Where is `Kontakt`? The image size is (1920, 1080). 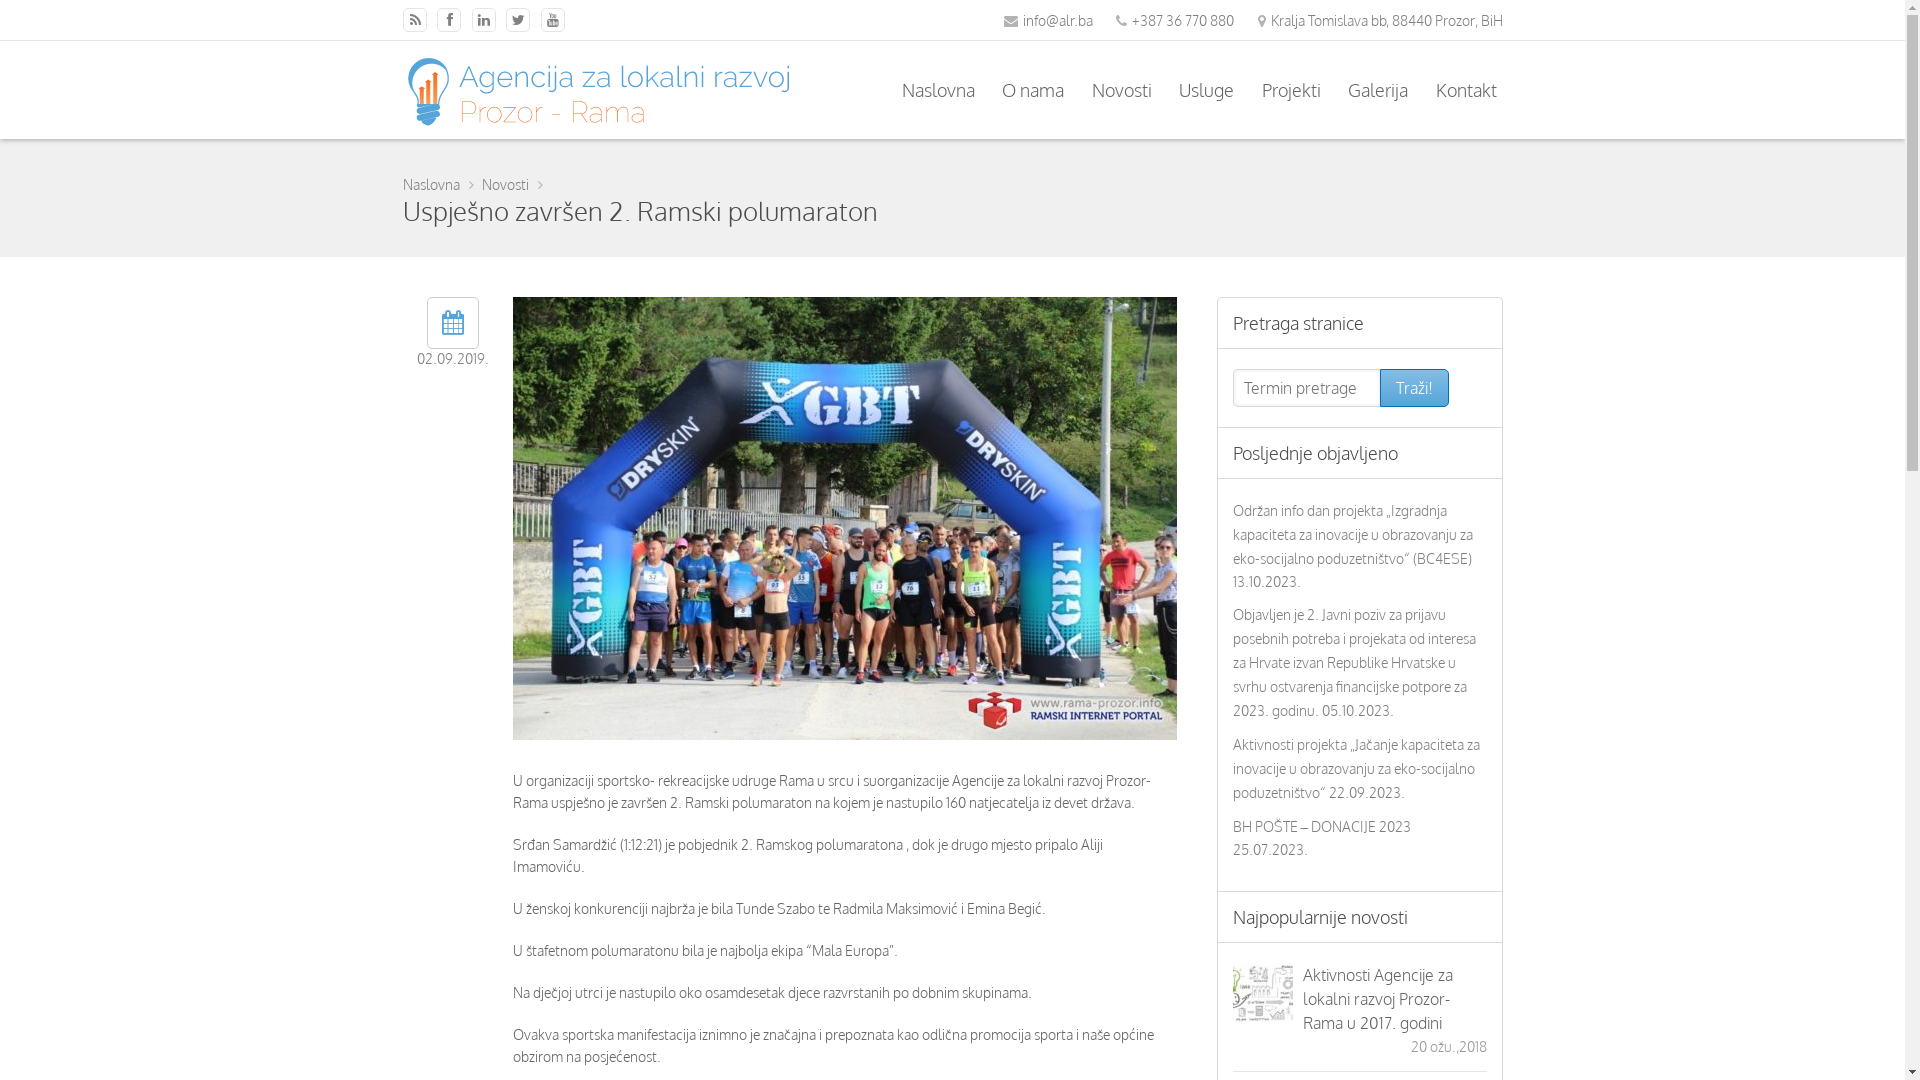
Kontakt is located at coordinates (1466, 90).